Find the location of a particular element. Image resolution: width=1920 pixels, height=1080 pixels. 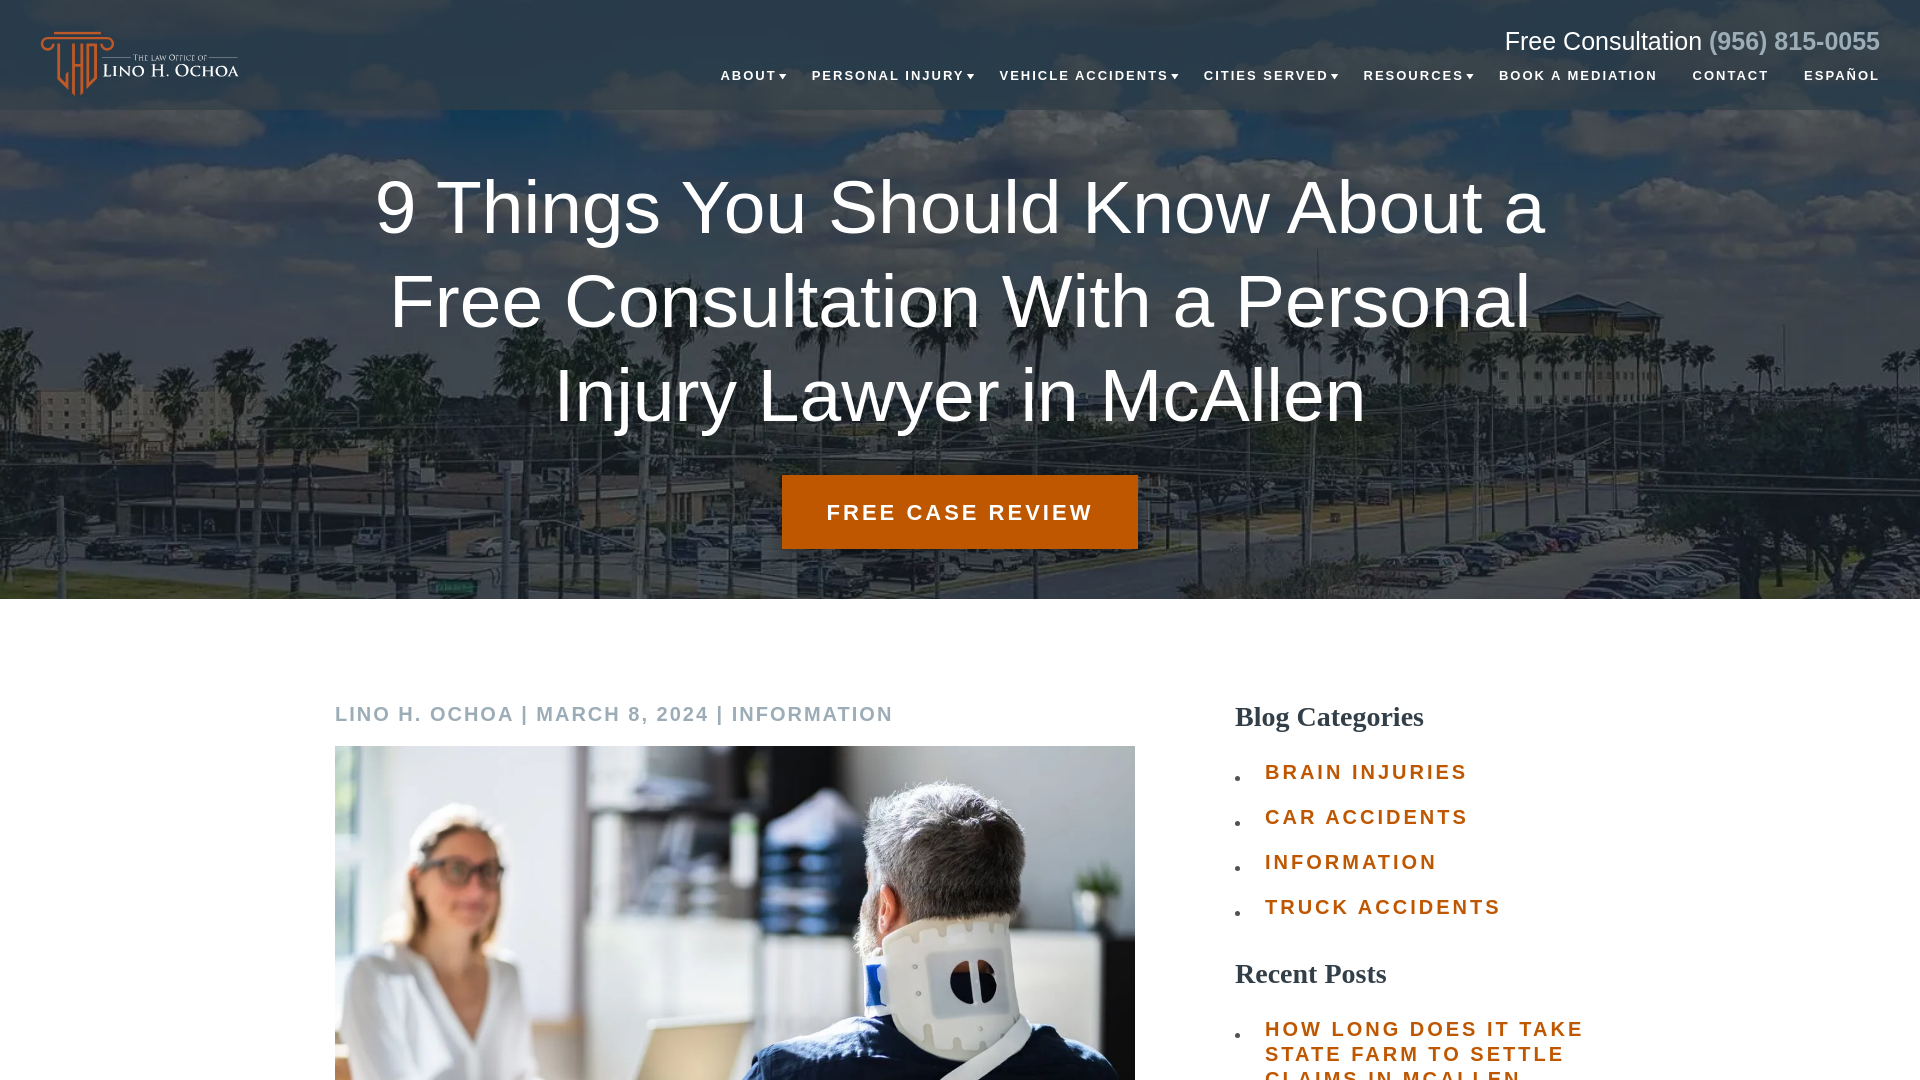

RESOURCES is located at coordinates (1413, 88).